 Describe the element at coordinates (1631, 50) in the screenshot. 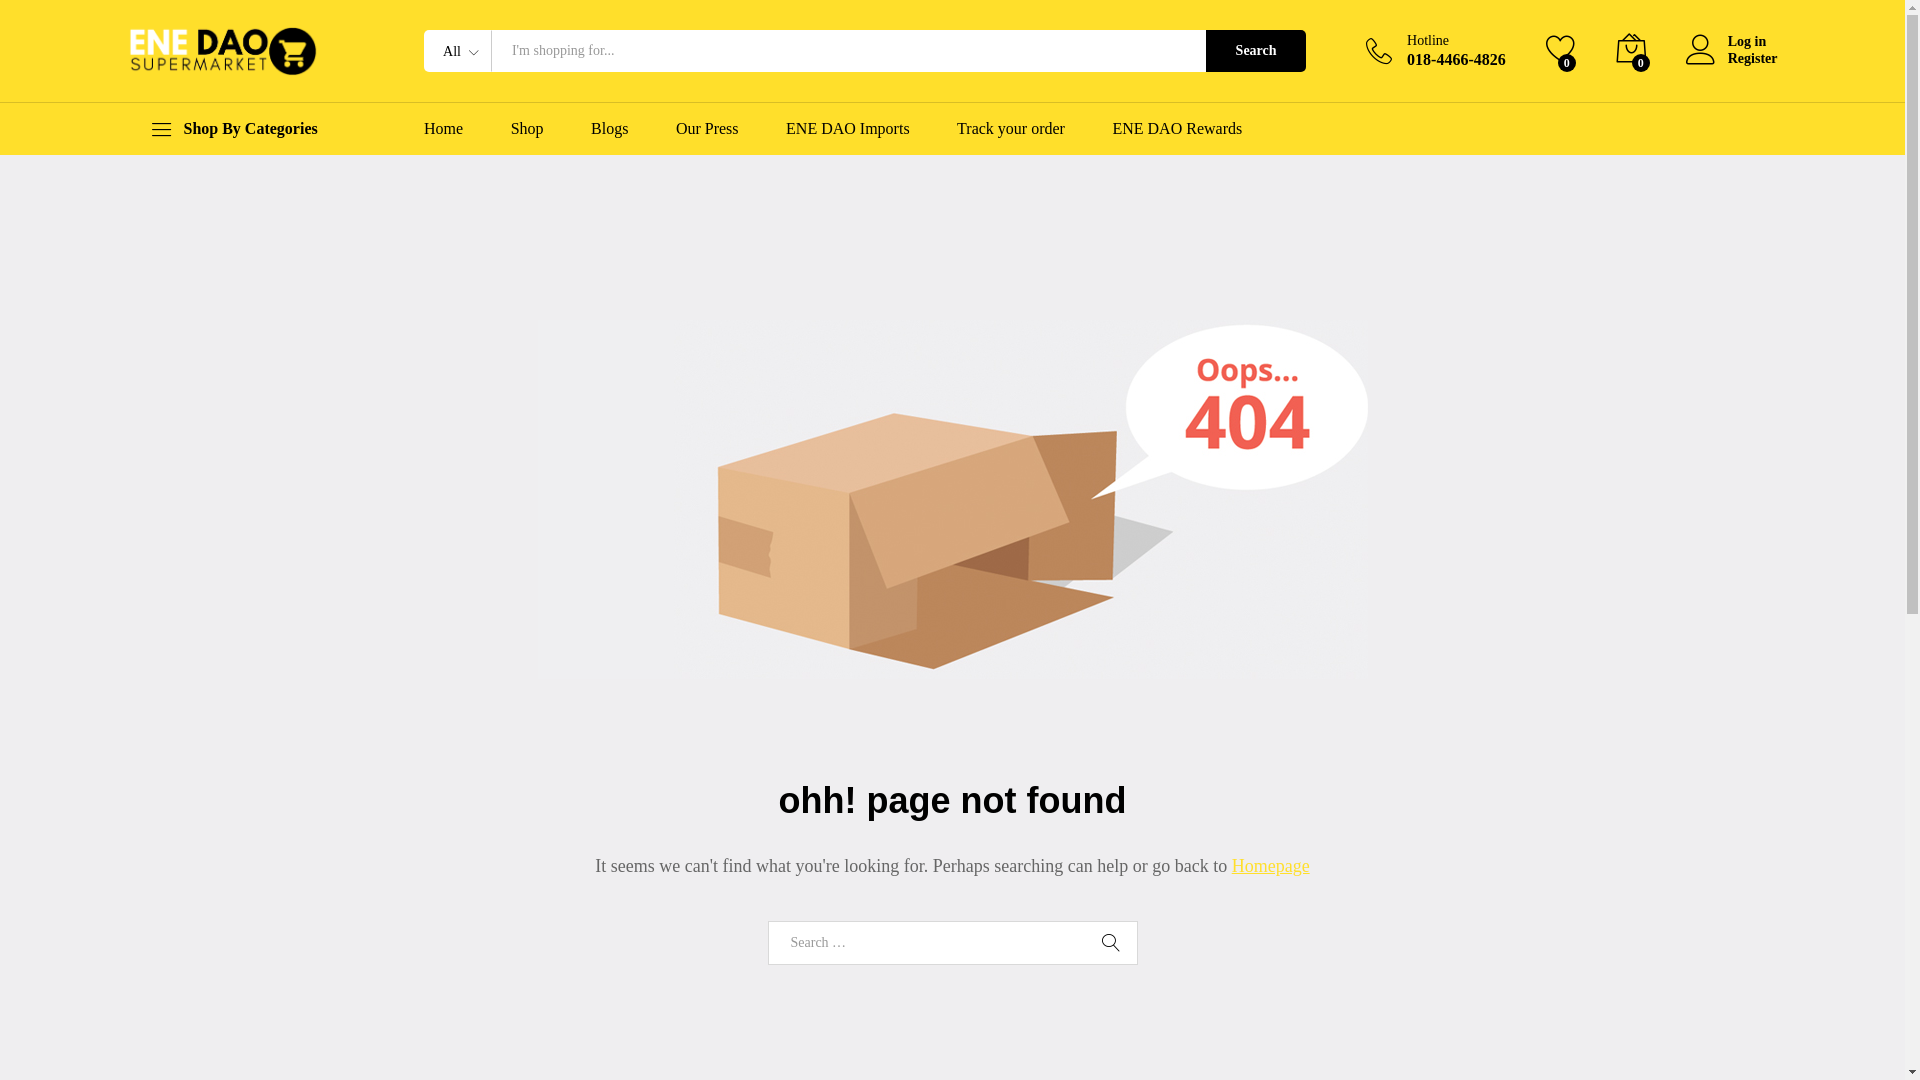

I see `0` at that location.